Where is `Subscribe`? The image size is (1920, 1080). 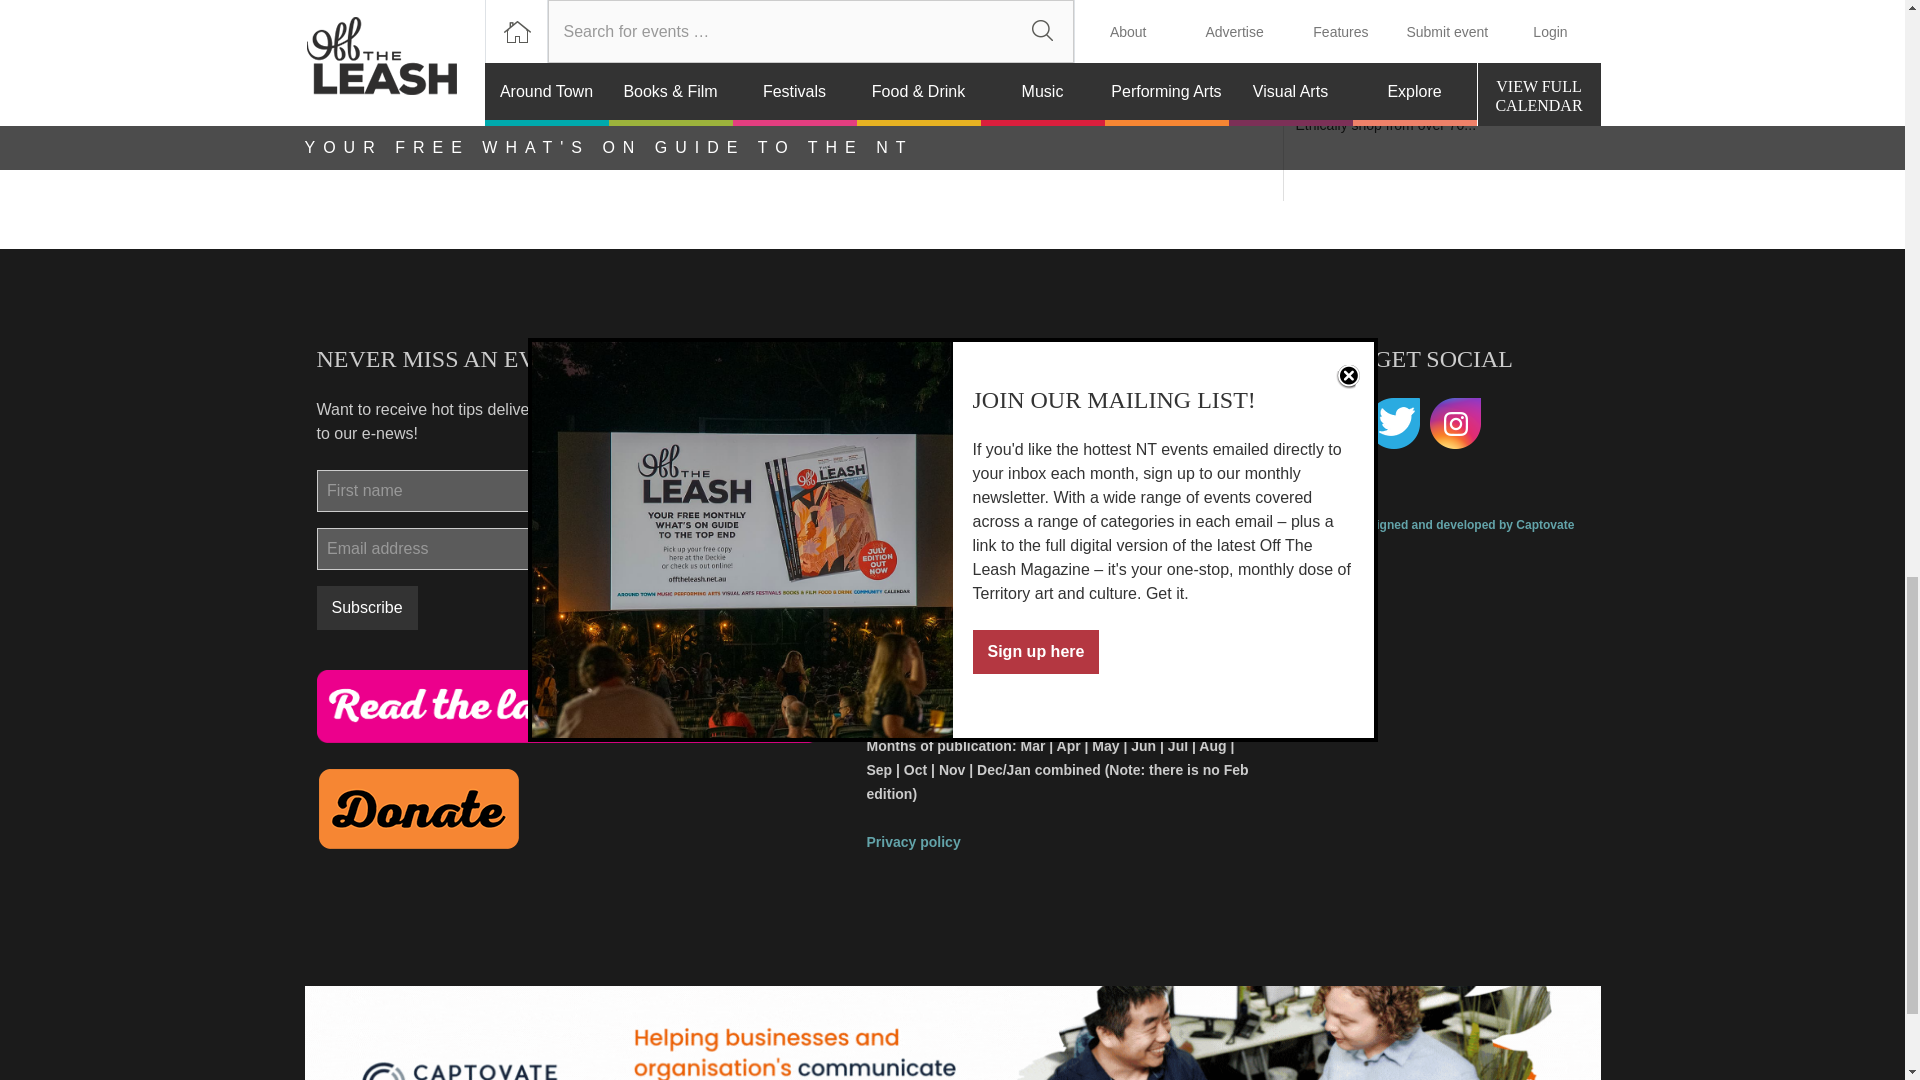 Subscribe is located at coordinates (366, 608).